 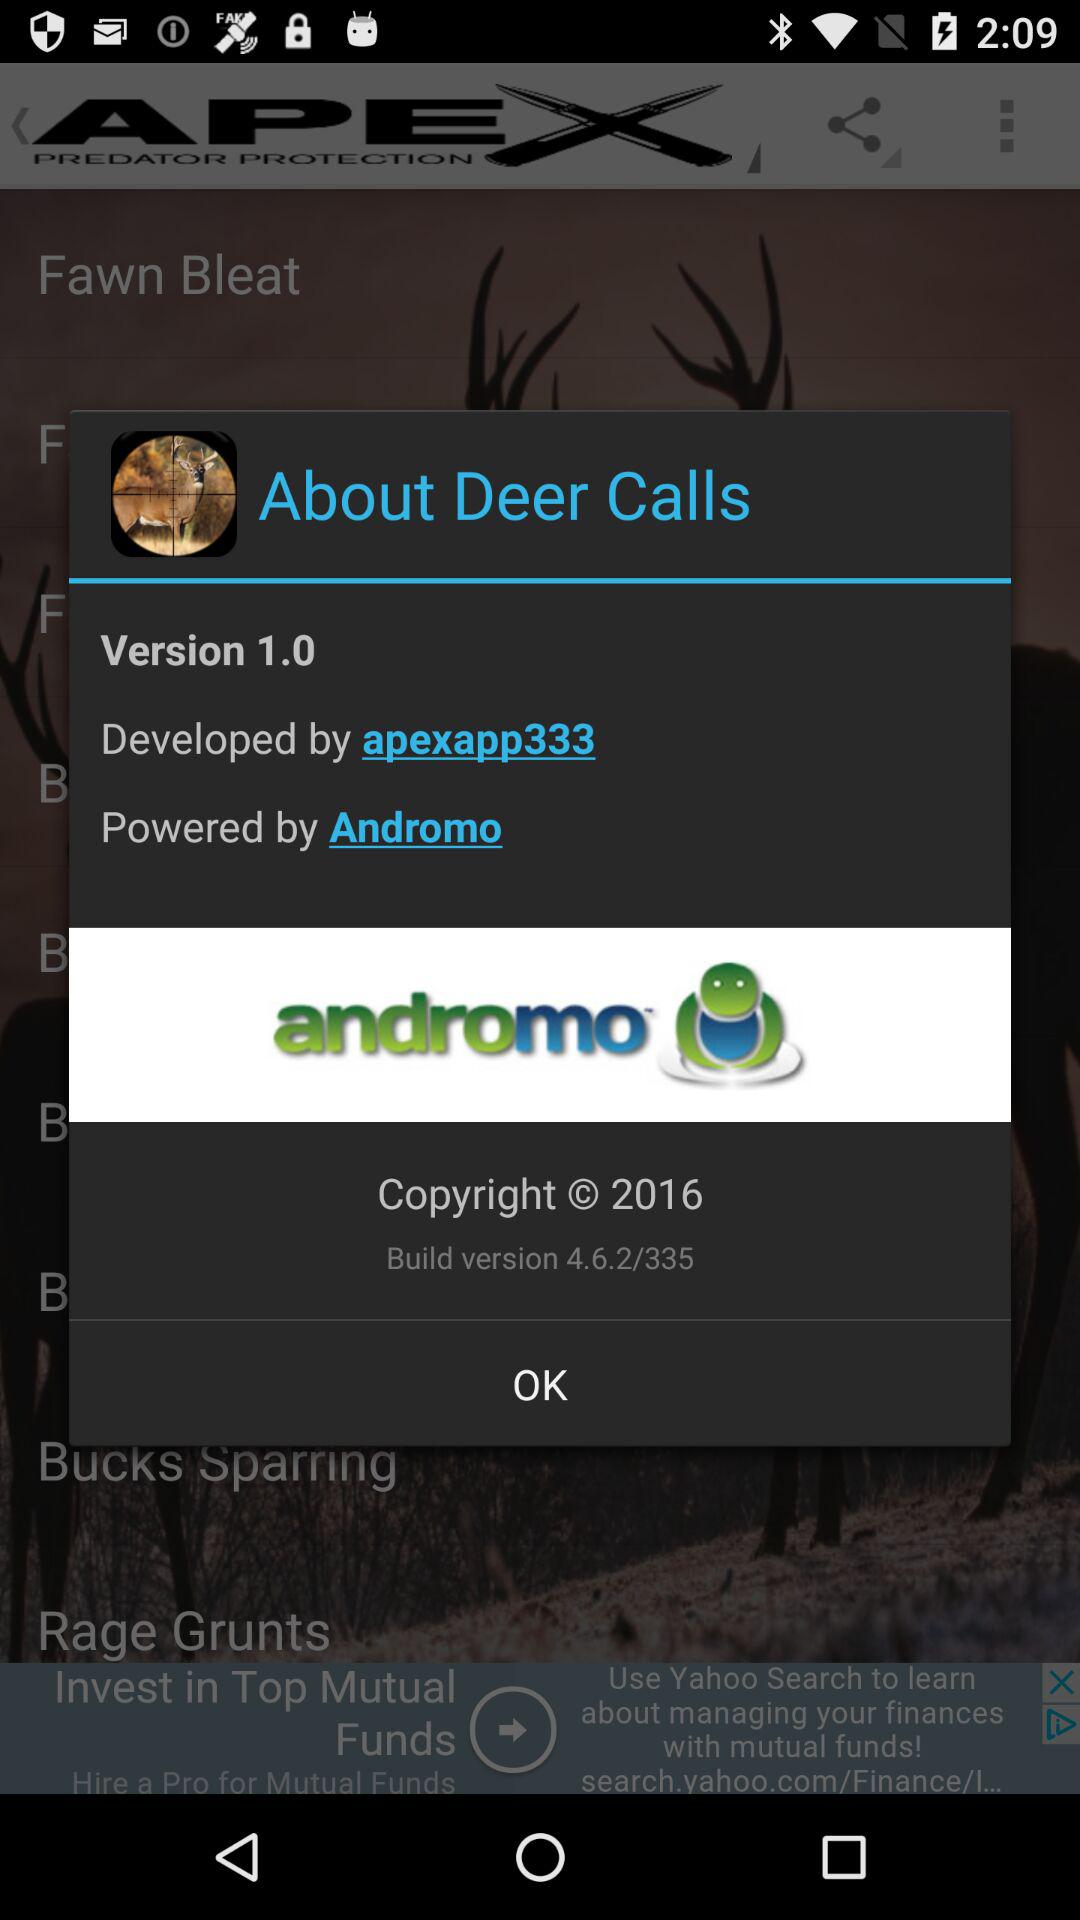 What do you see at coordinates (539, 1024) in the screenshot?
I see `turn on app below the powered by andromo icon` at bounding box center [539, 1024].